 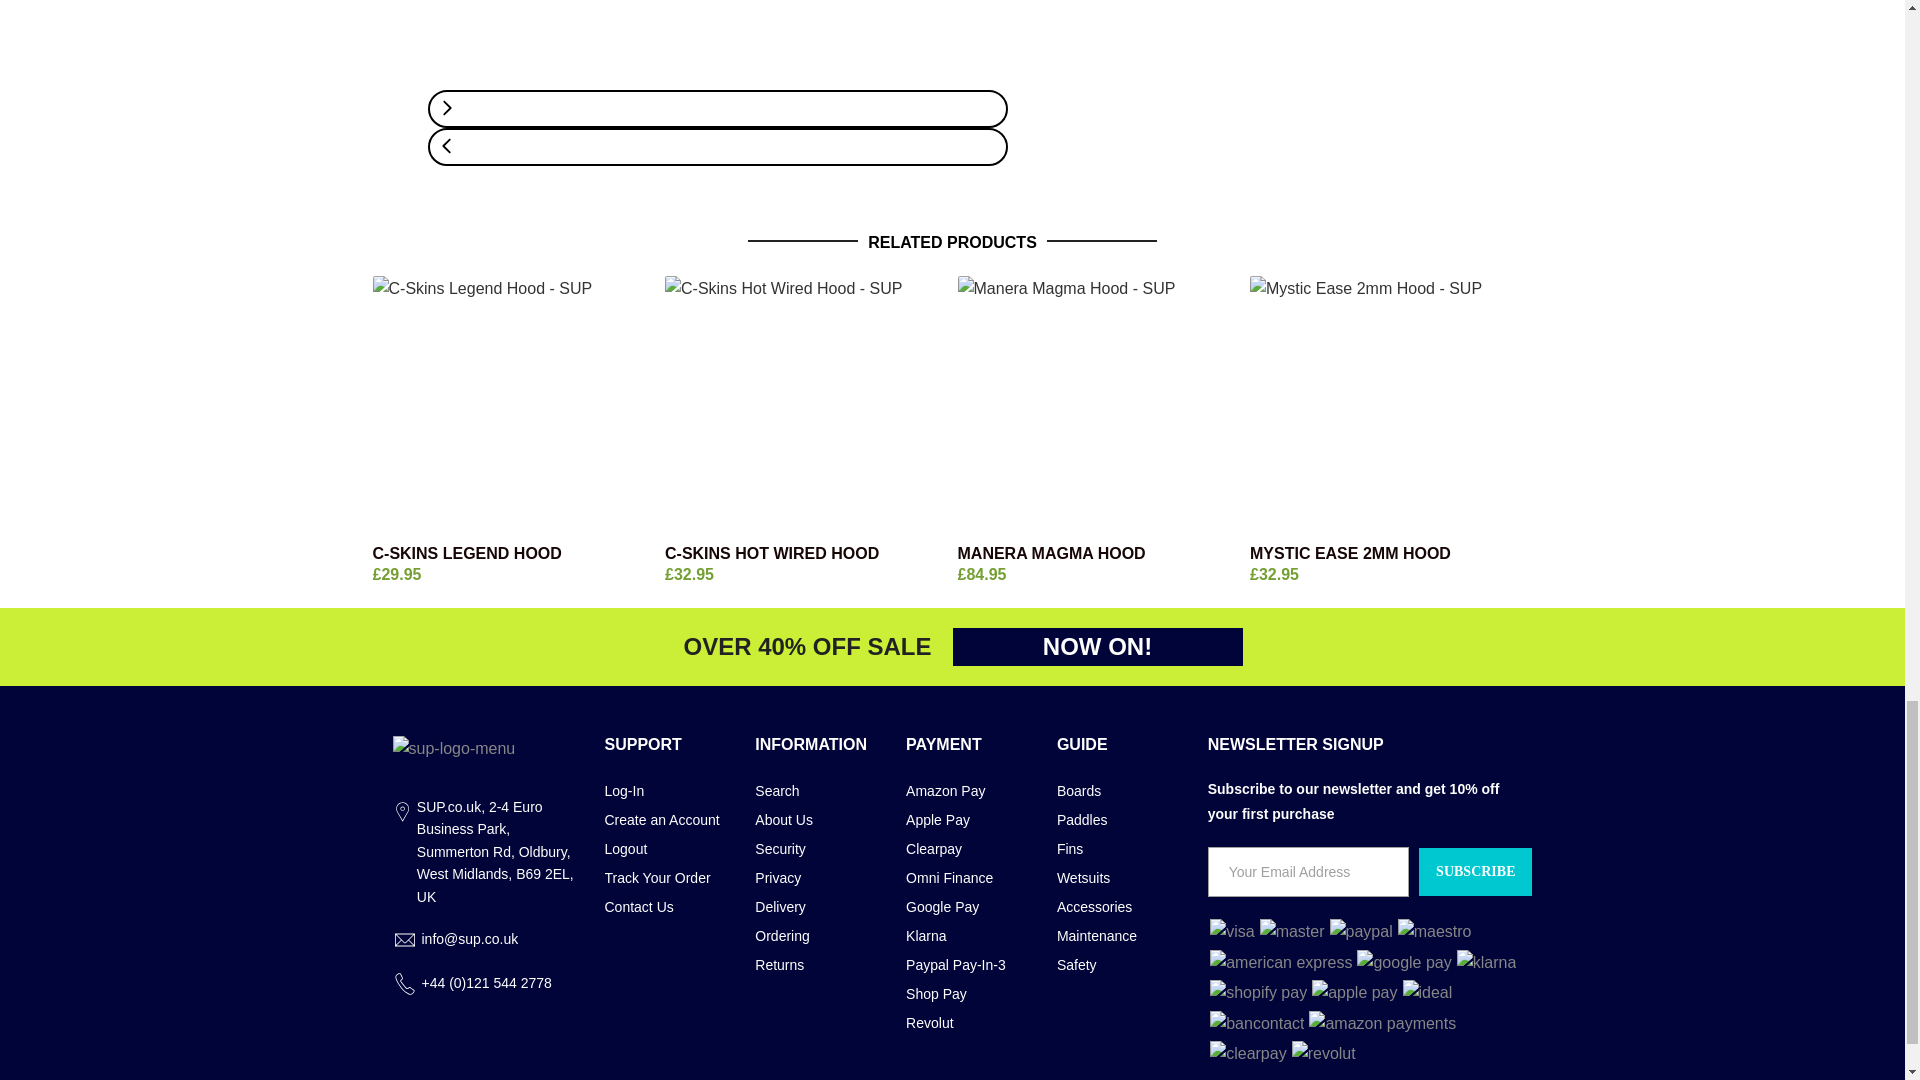 What do you see at coordinates (513, 406) in the screenshot?
I see `C-Skins Legend Hood` at bounding box center [513, 406].